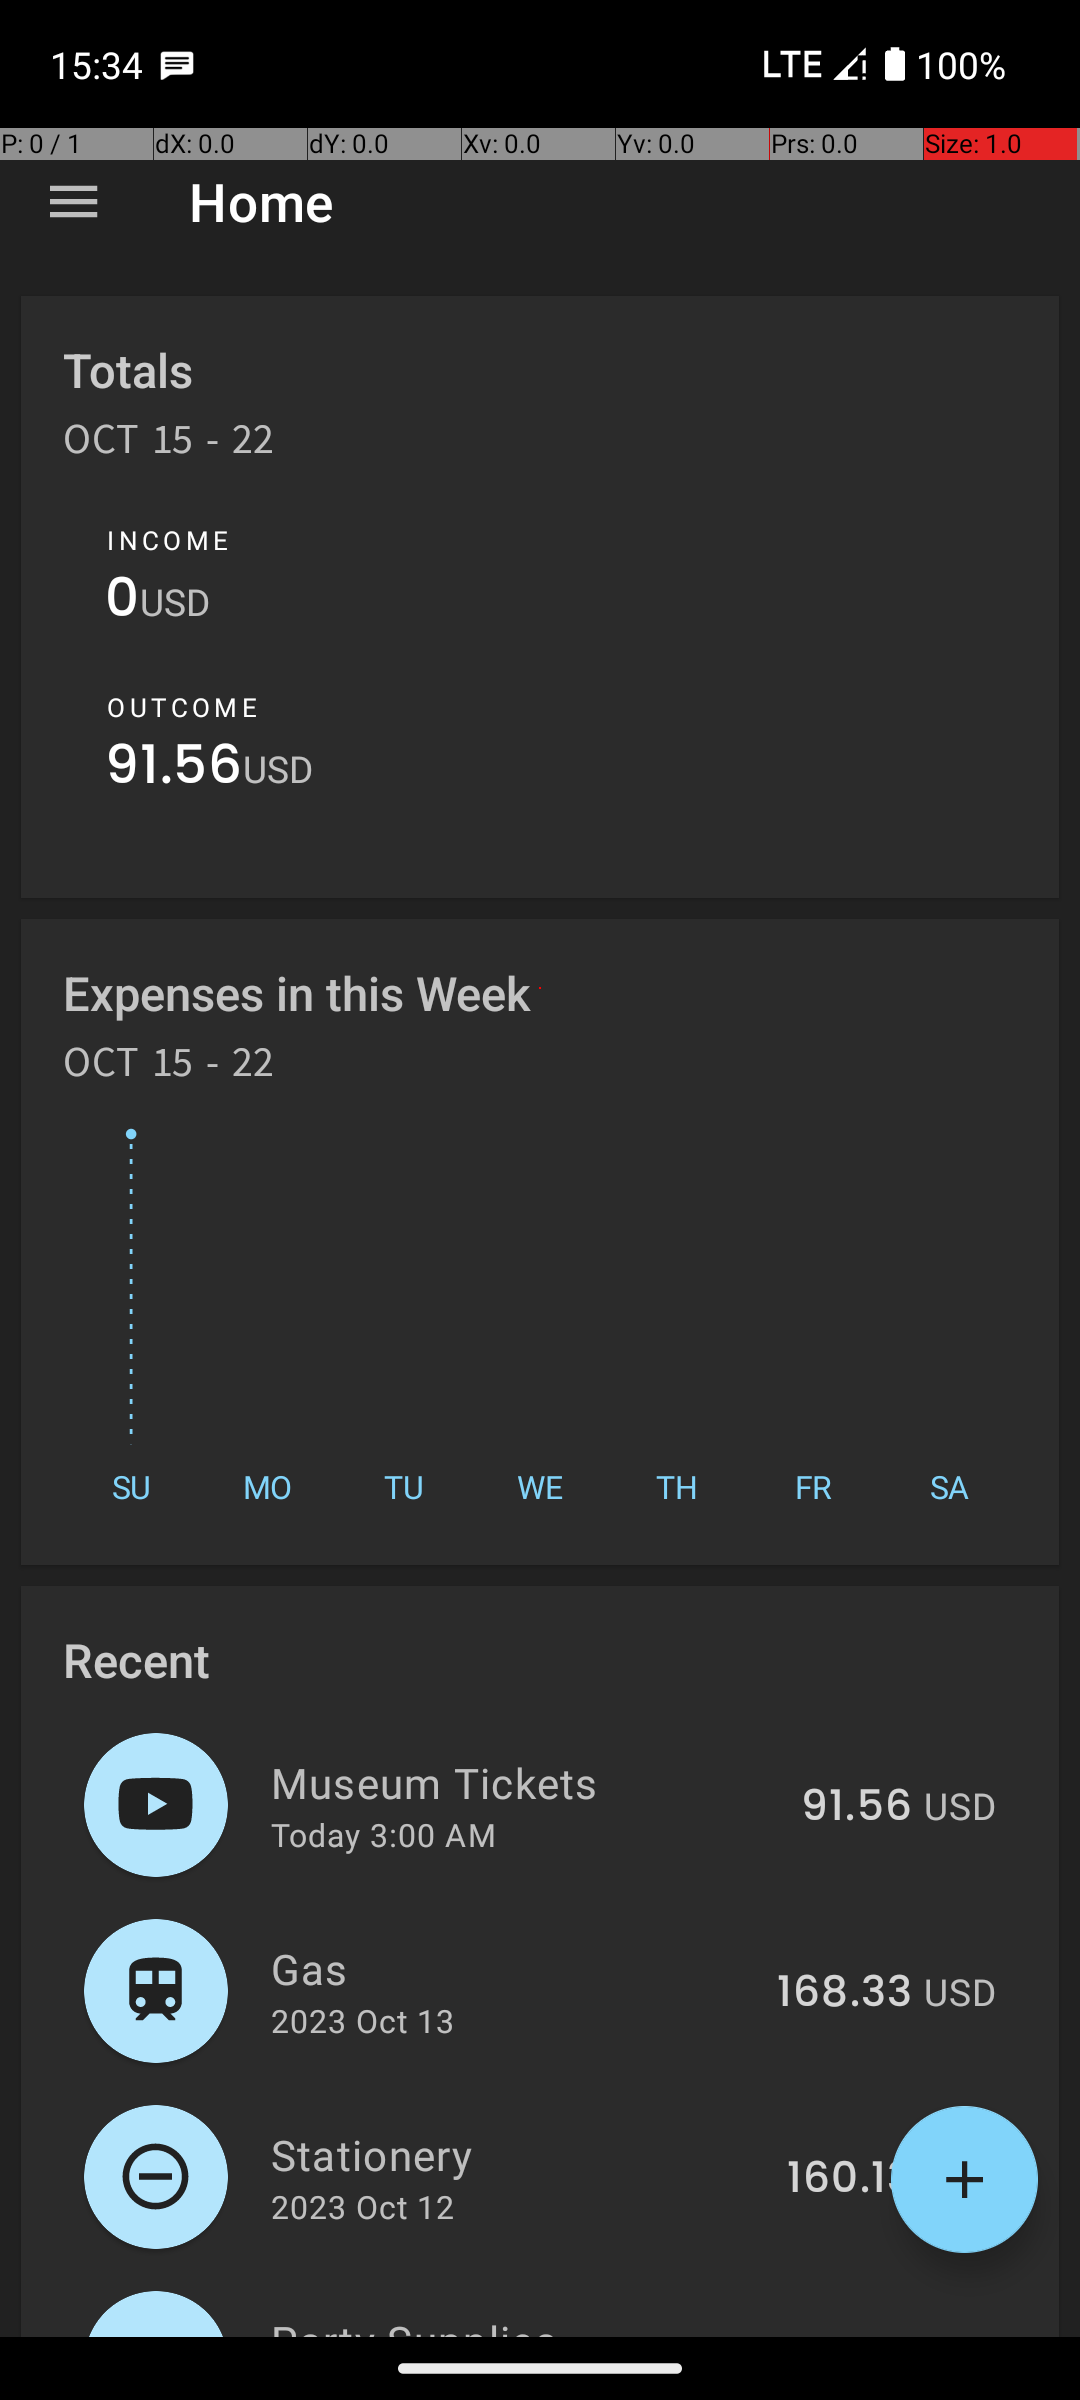 The width and height of the screenshot is (1080, 2400). What do you see at coordinates (512, 1968) in the screenshot?
I see `Gas` at bounding box center [512, 1968].